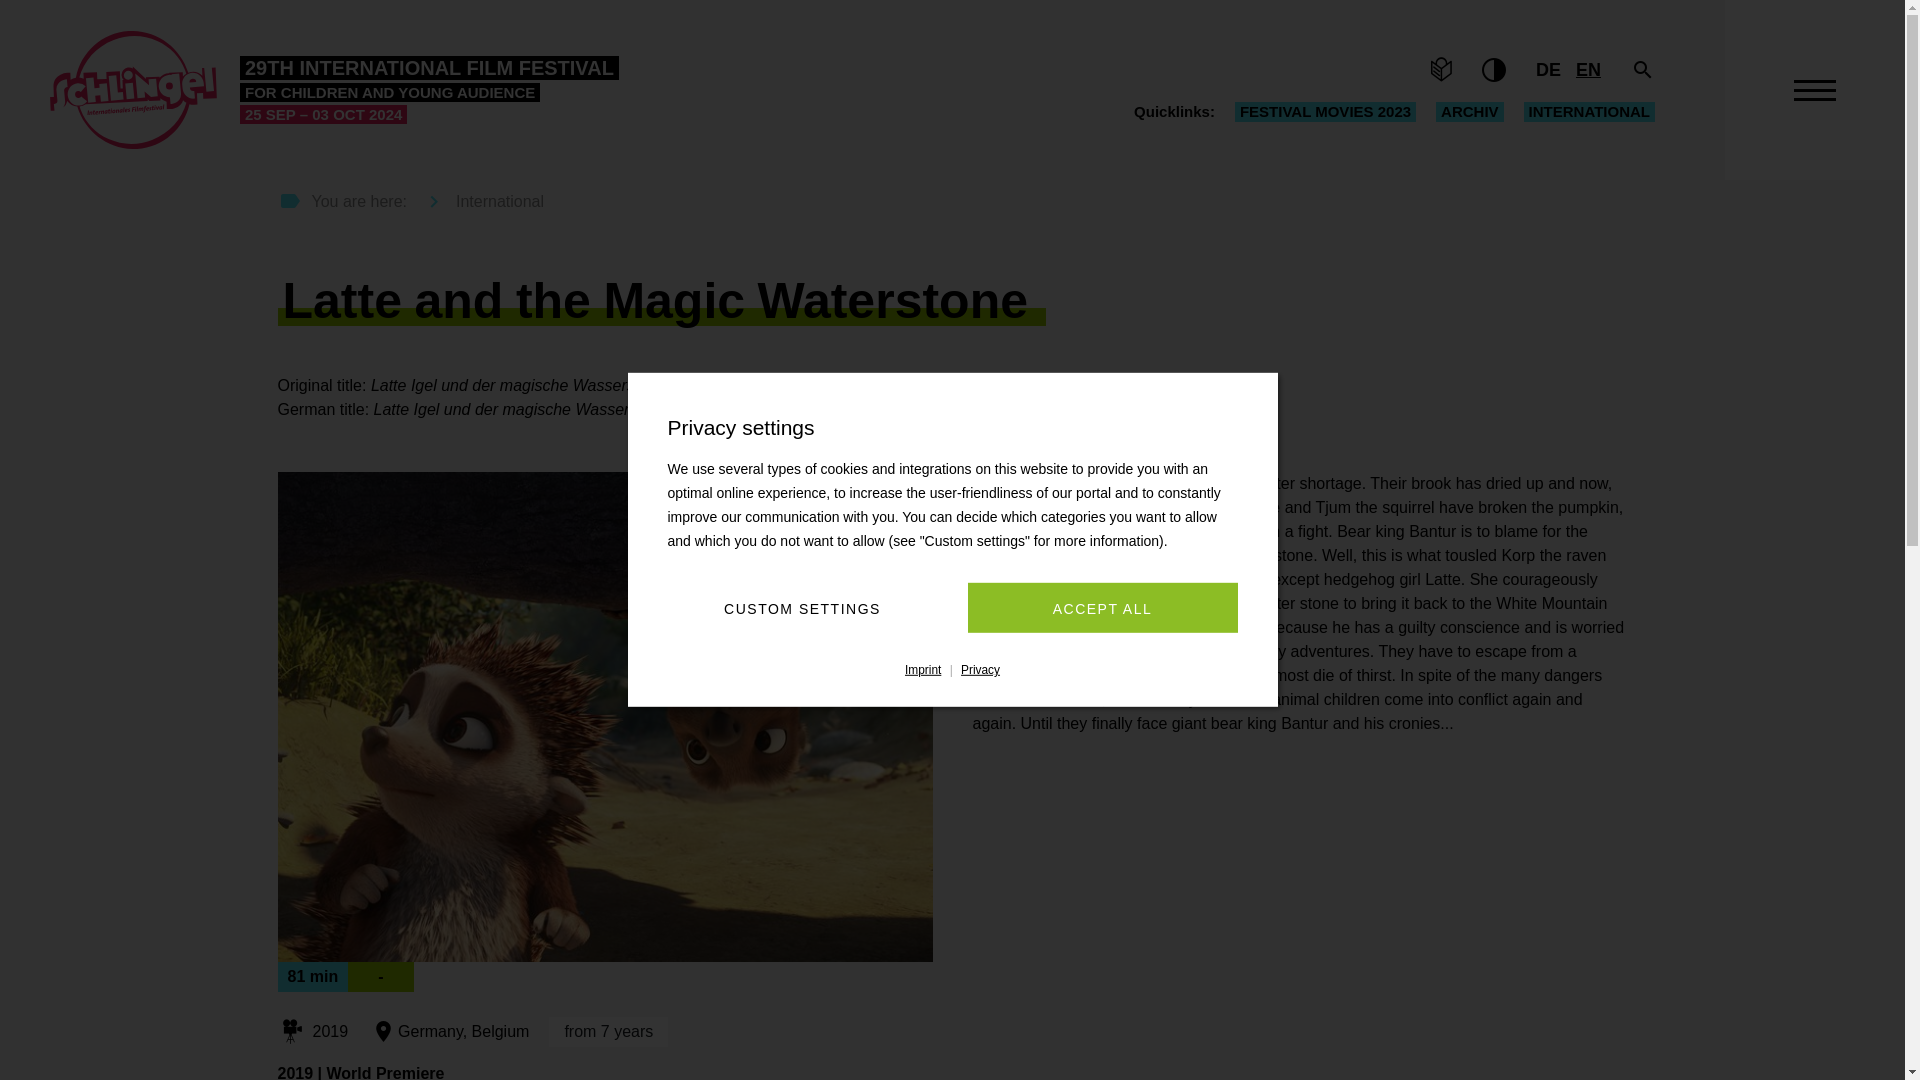 Image resolution: width=1920 pixels, height=1080 pixels. Describe the element at coordinates (1590, 112) in the screenshot. I see `INTERNATIONAL` at that location.